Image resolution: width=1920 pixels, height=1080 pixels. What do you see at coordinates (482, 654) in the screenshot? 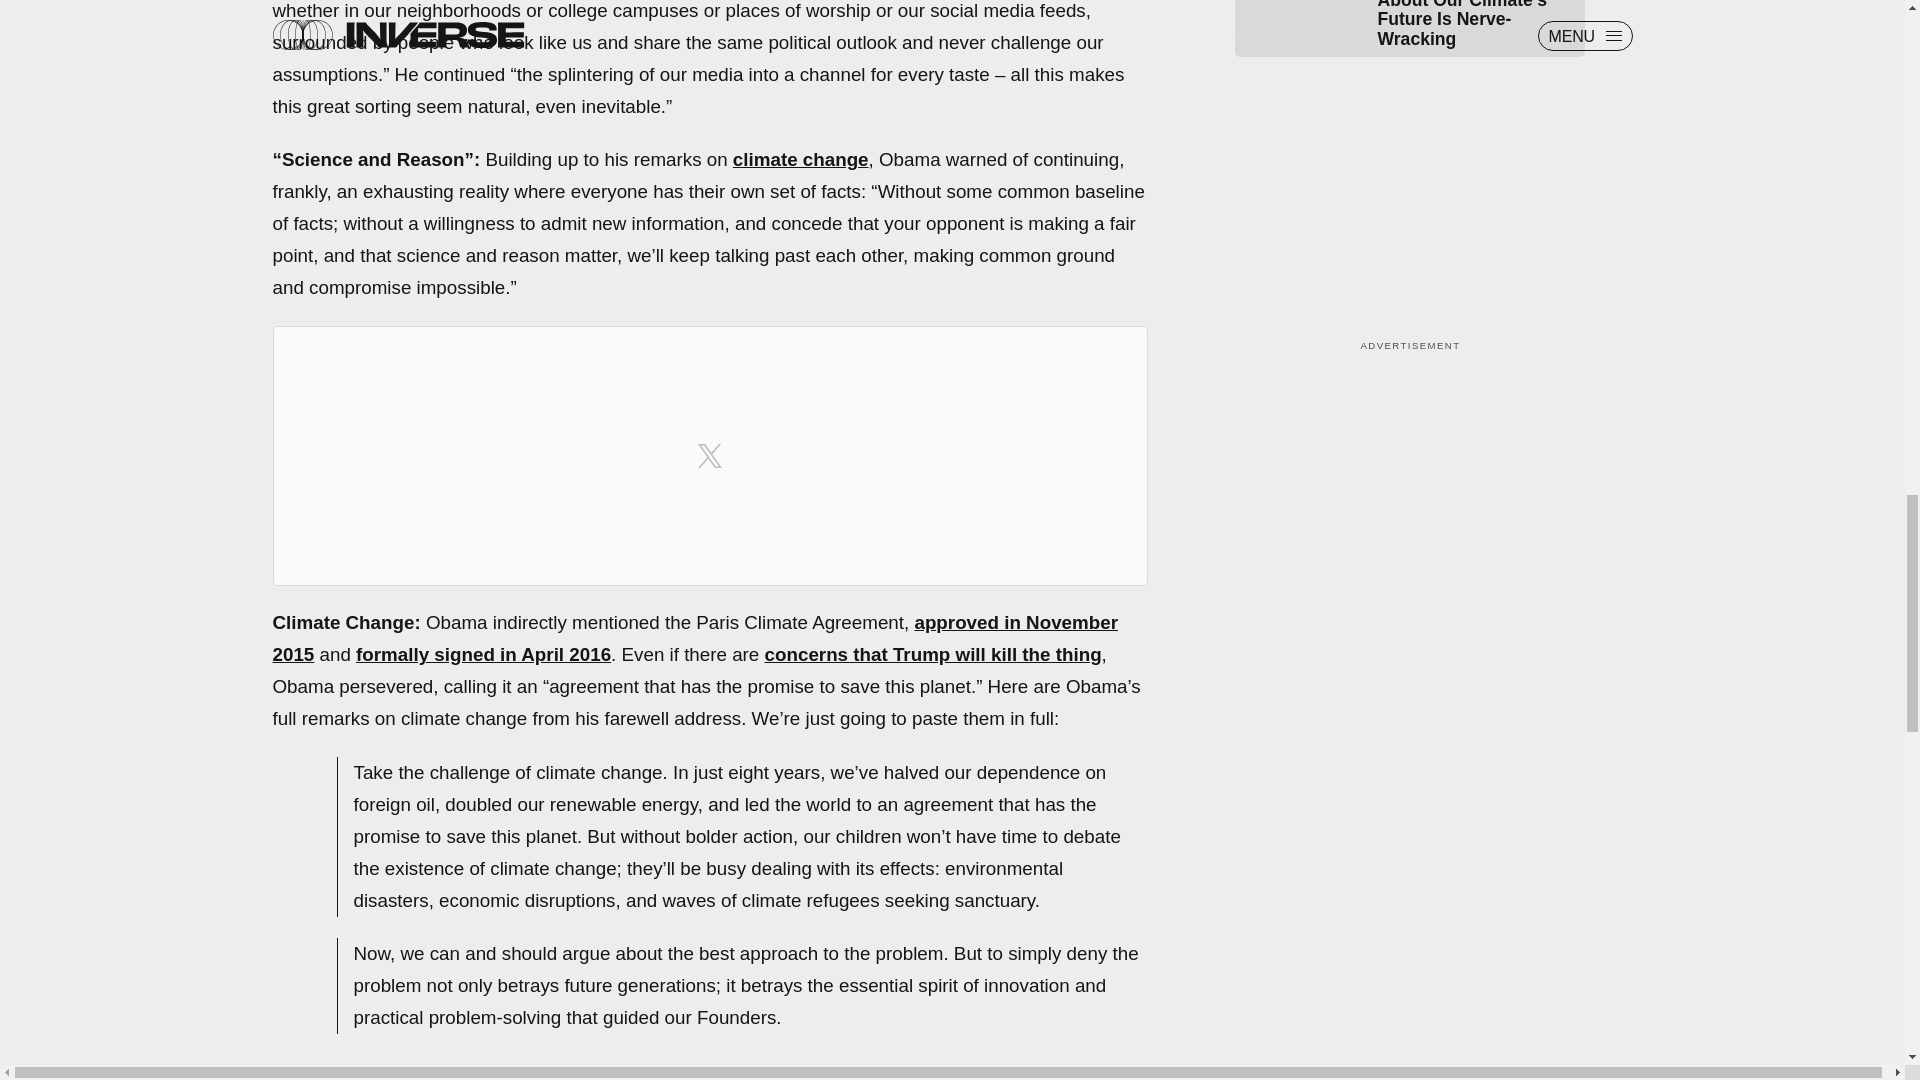
I see `formally signed in April 2016` at bounding box center [482, 654].